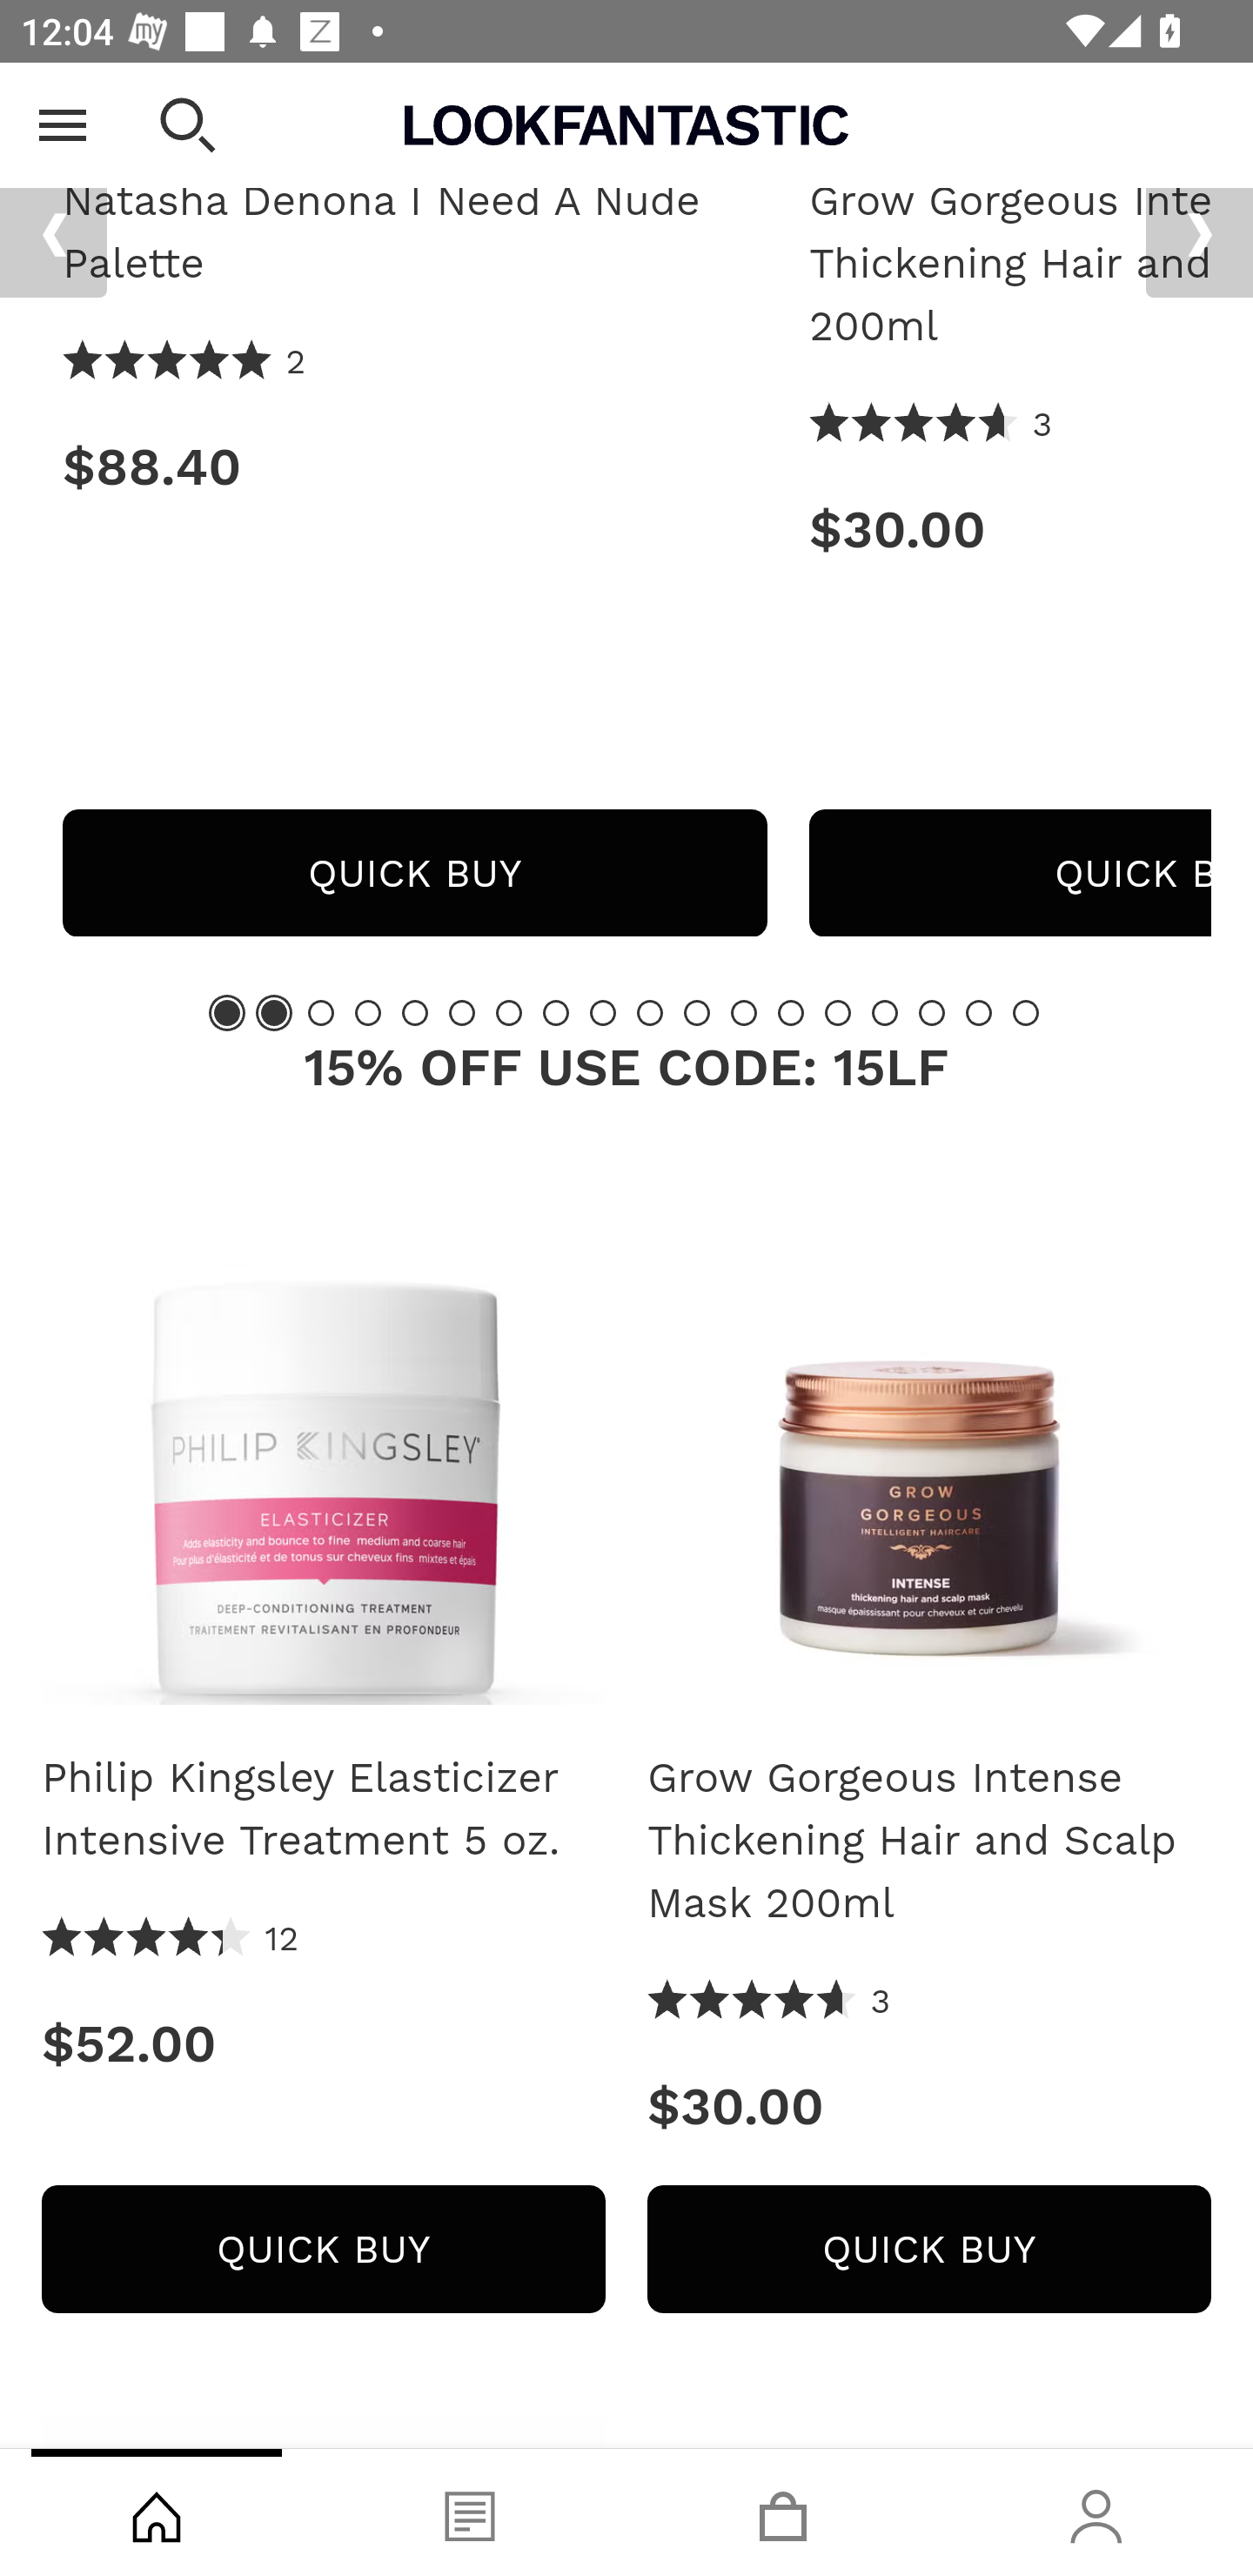  I want to click on Slide 17, so click(979, 1013).